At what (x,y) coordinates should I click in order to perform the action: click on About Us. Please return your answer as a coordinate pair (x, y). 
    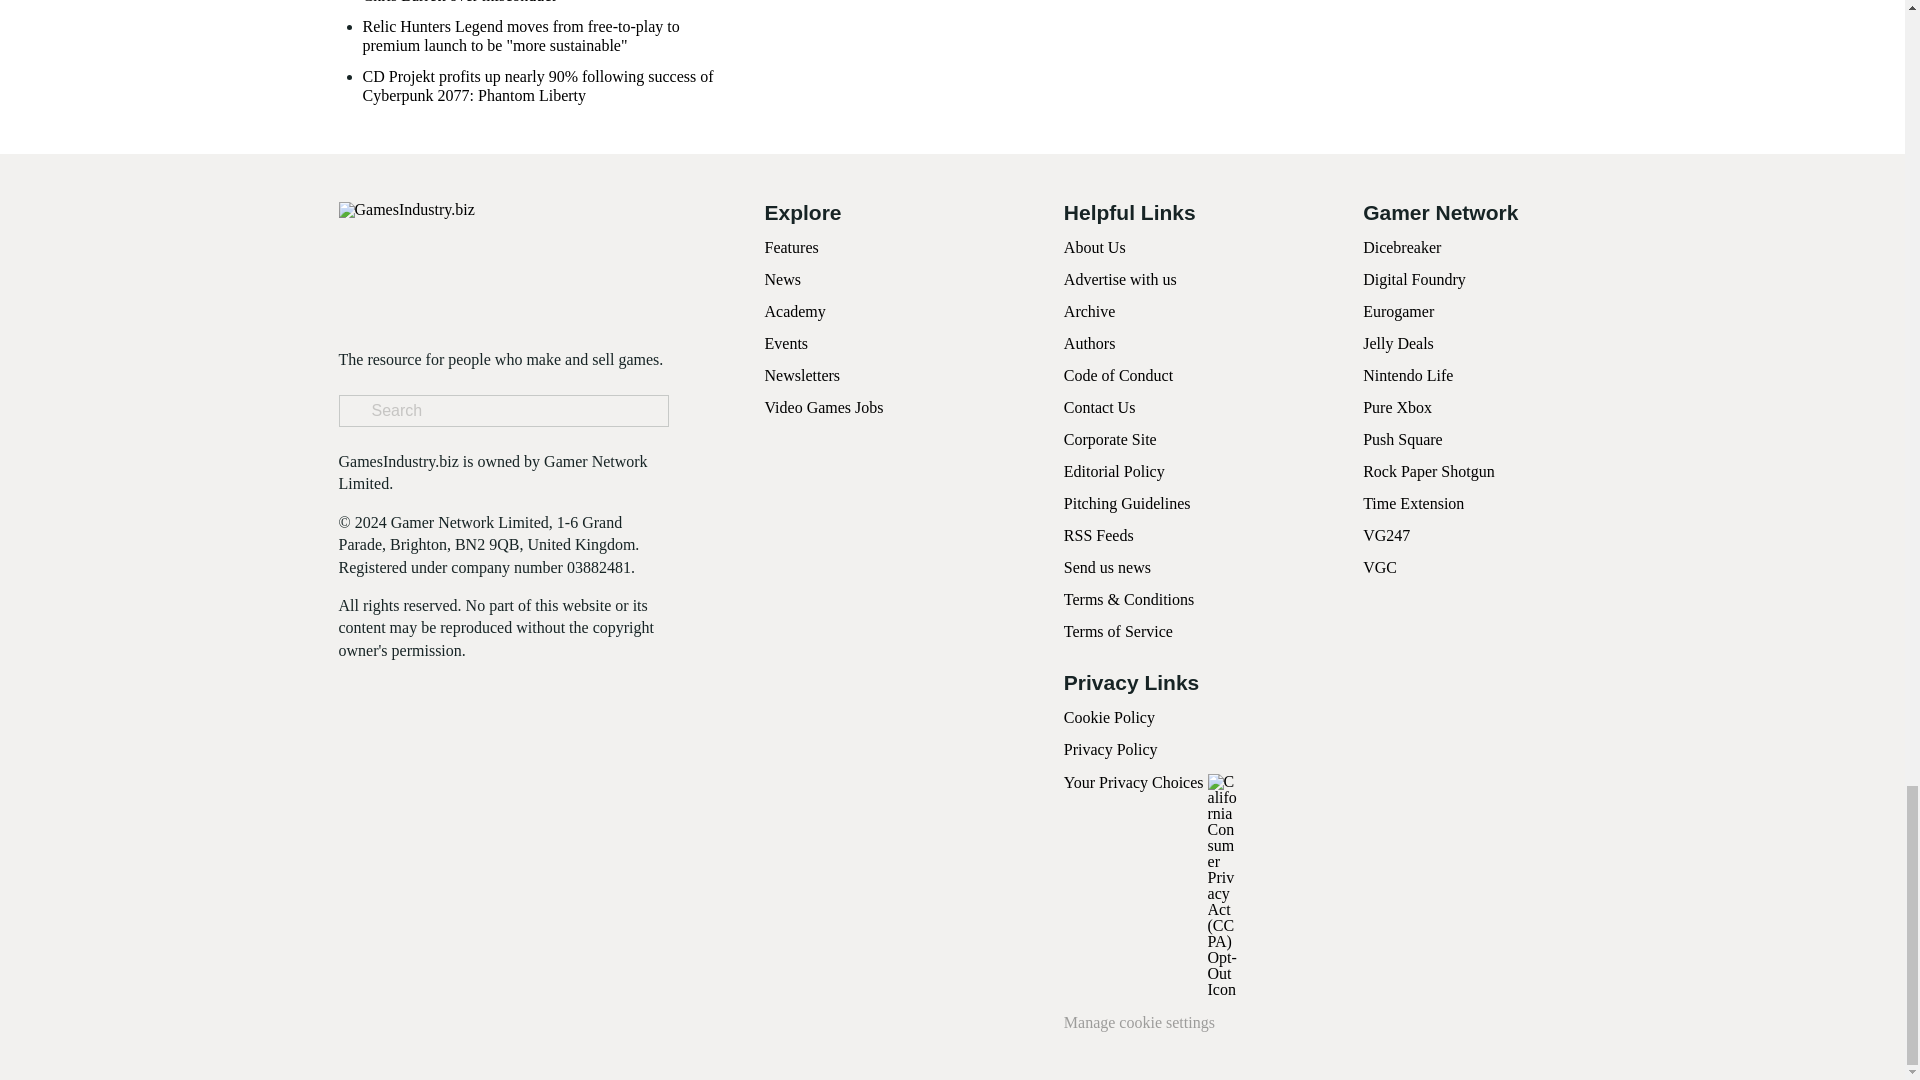
    Looking at the image, I should click on (1094, 246).